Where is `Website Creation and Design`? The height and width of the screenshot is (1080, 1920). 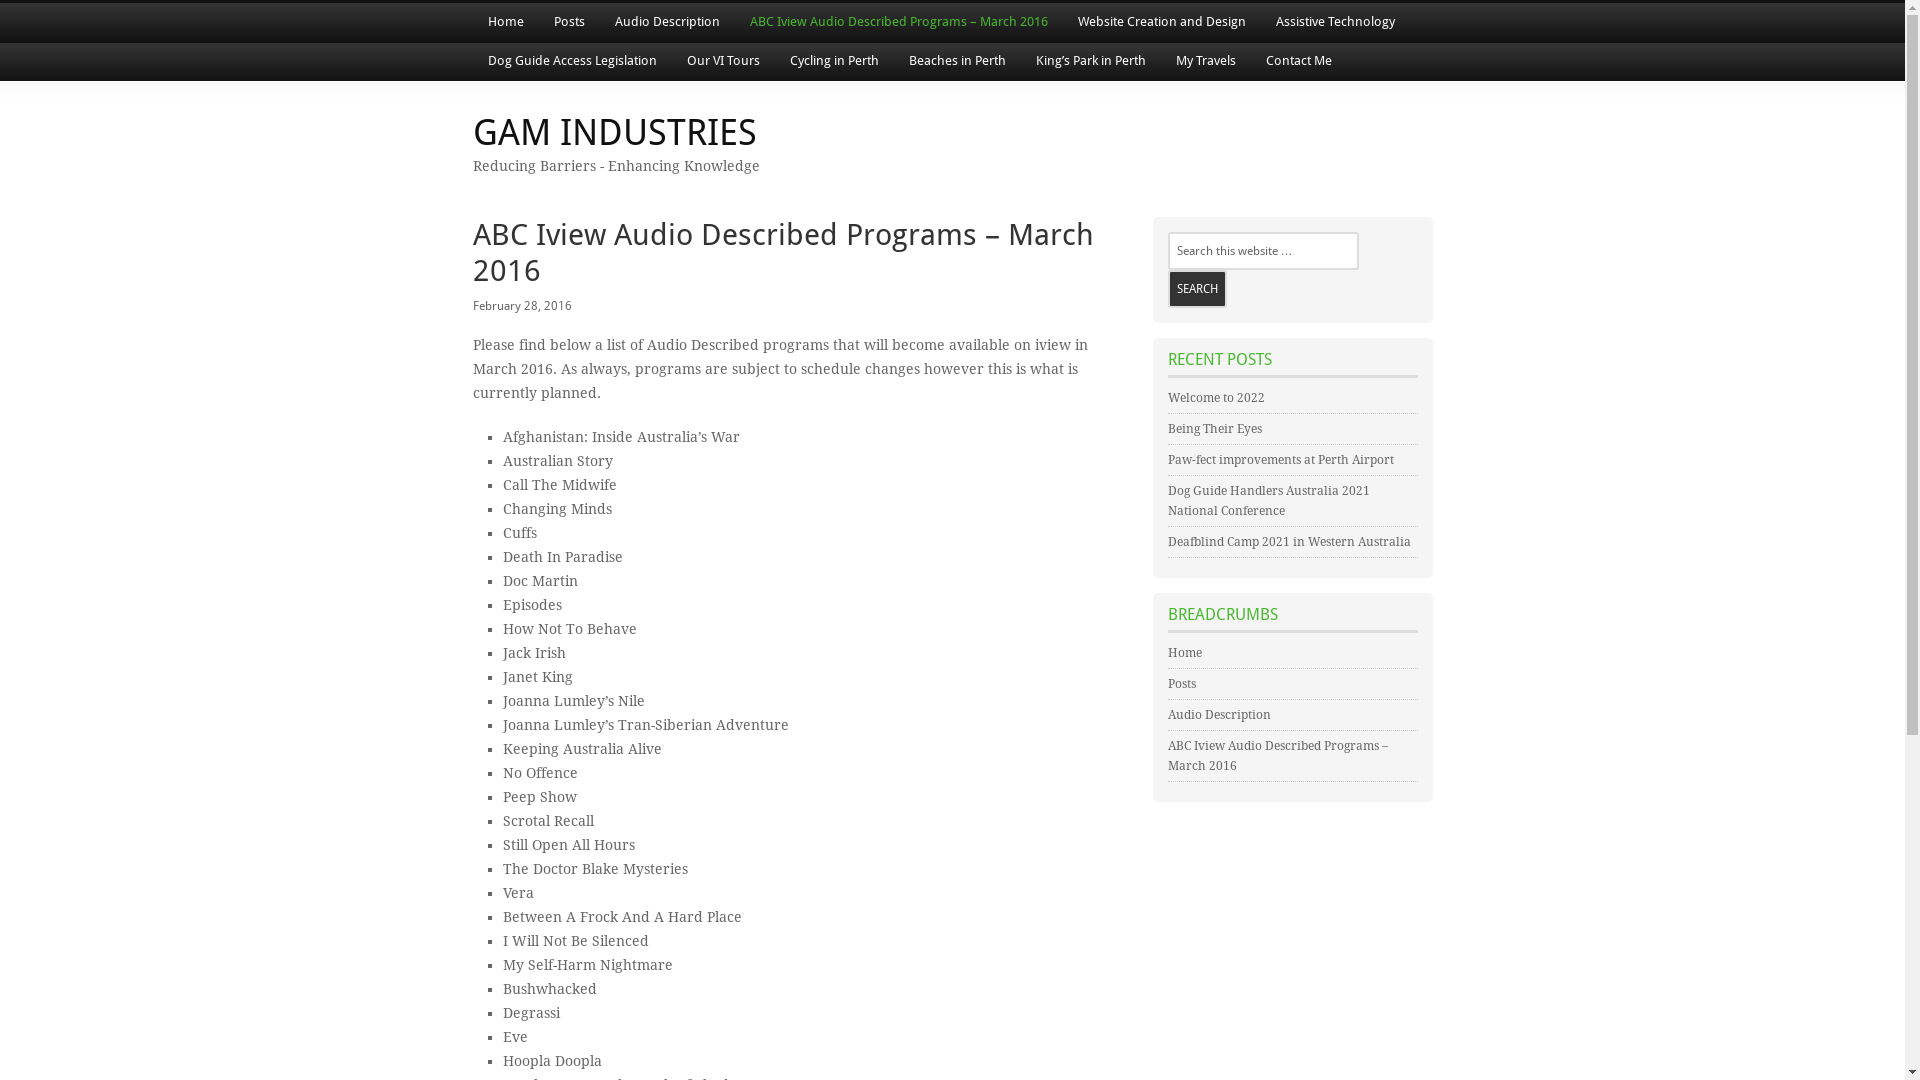
Website Creation and Design is located at coordinates (1161, 22).